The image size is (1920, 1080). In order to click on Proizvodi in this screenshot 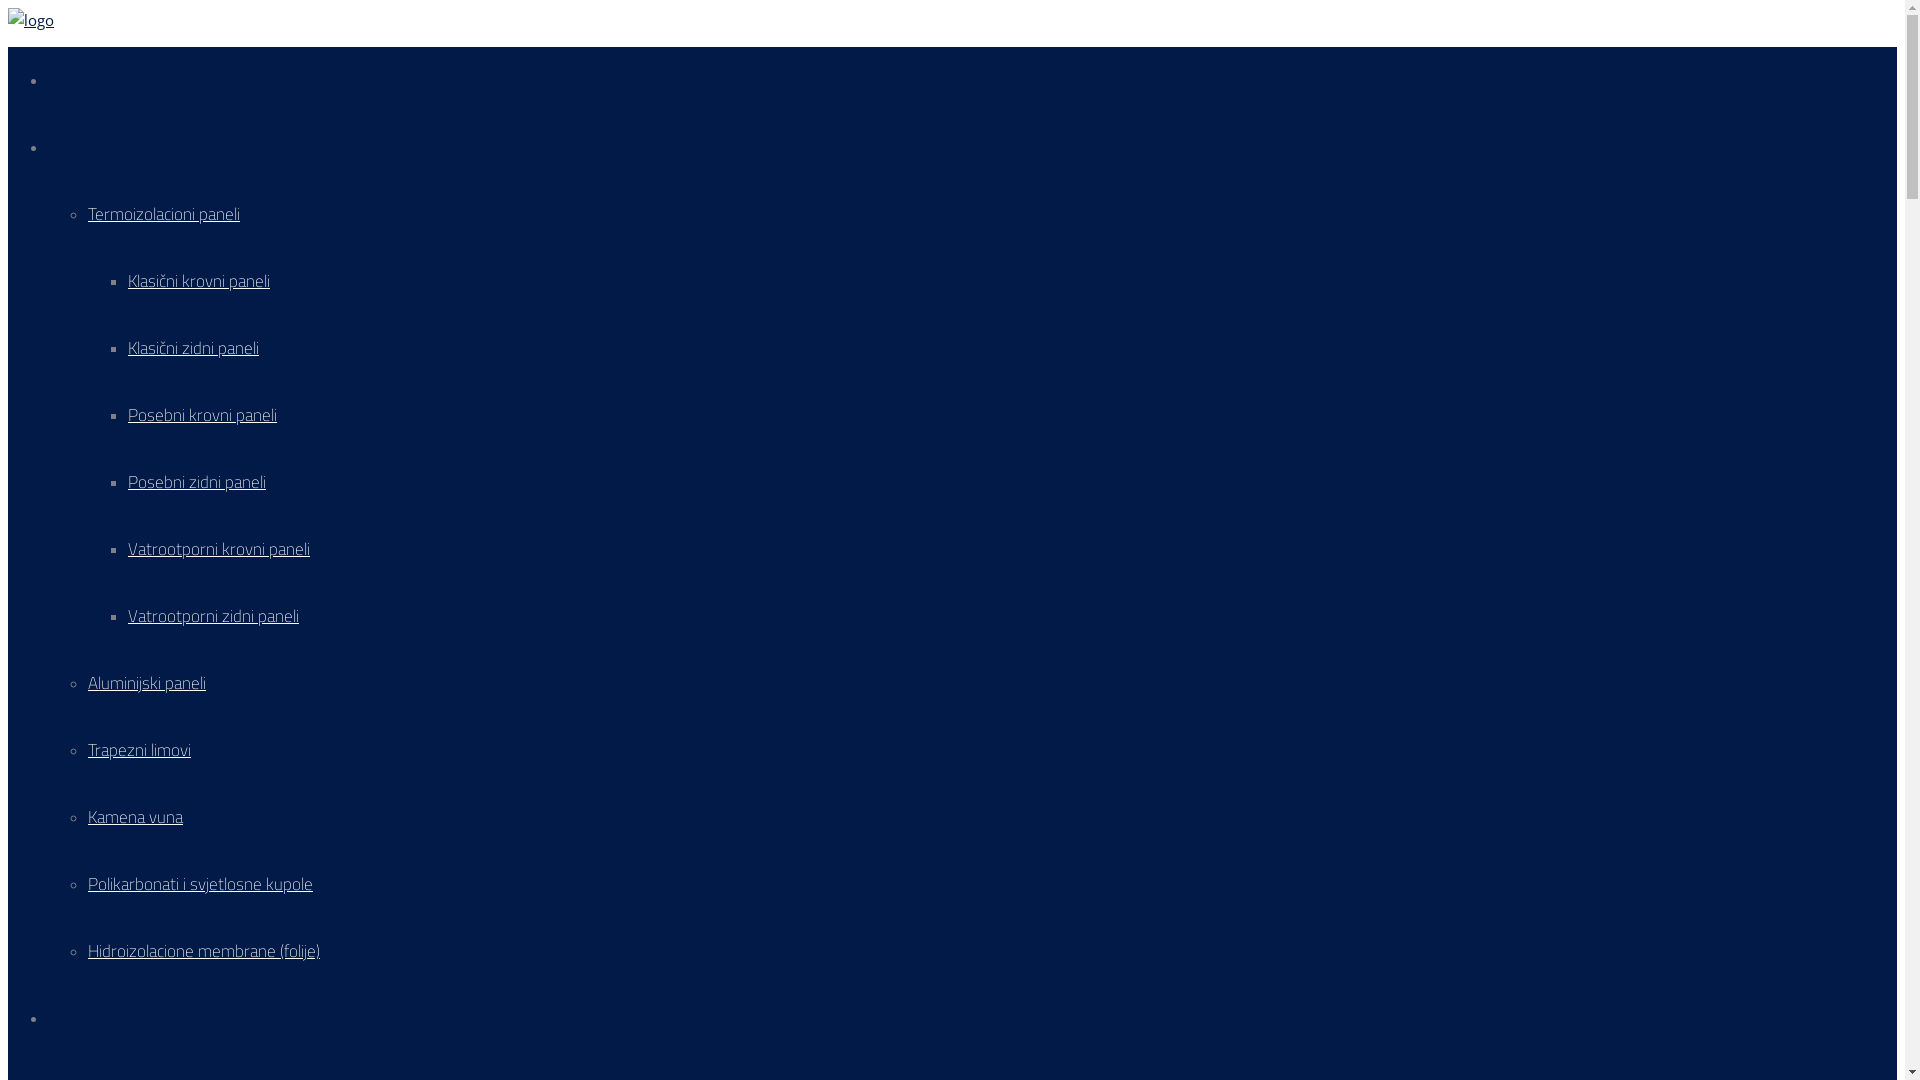, I will do `click(80, 147)`.